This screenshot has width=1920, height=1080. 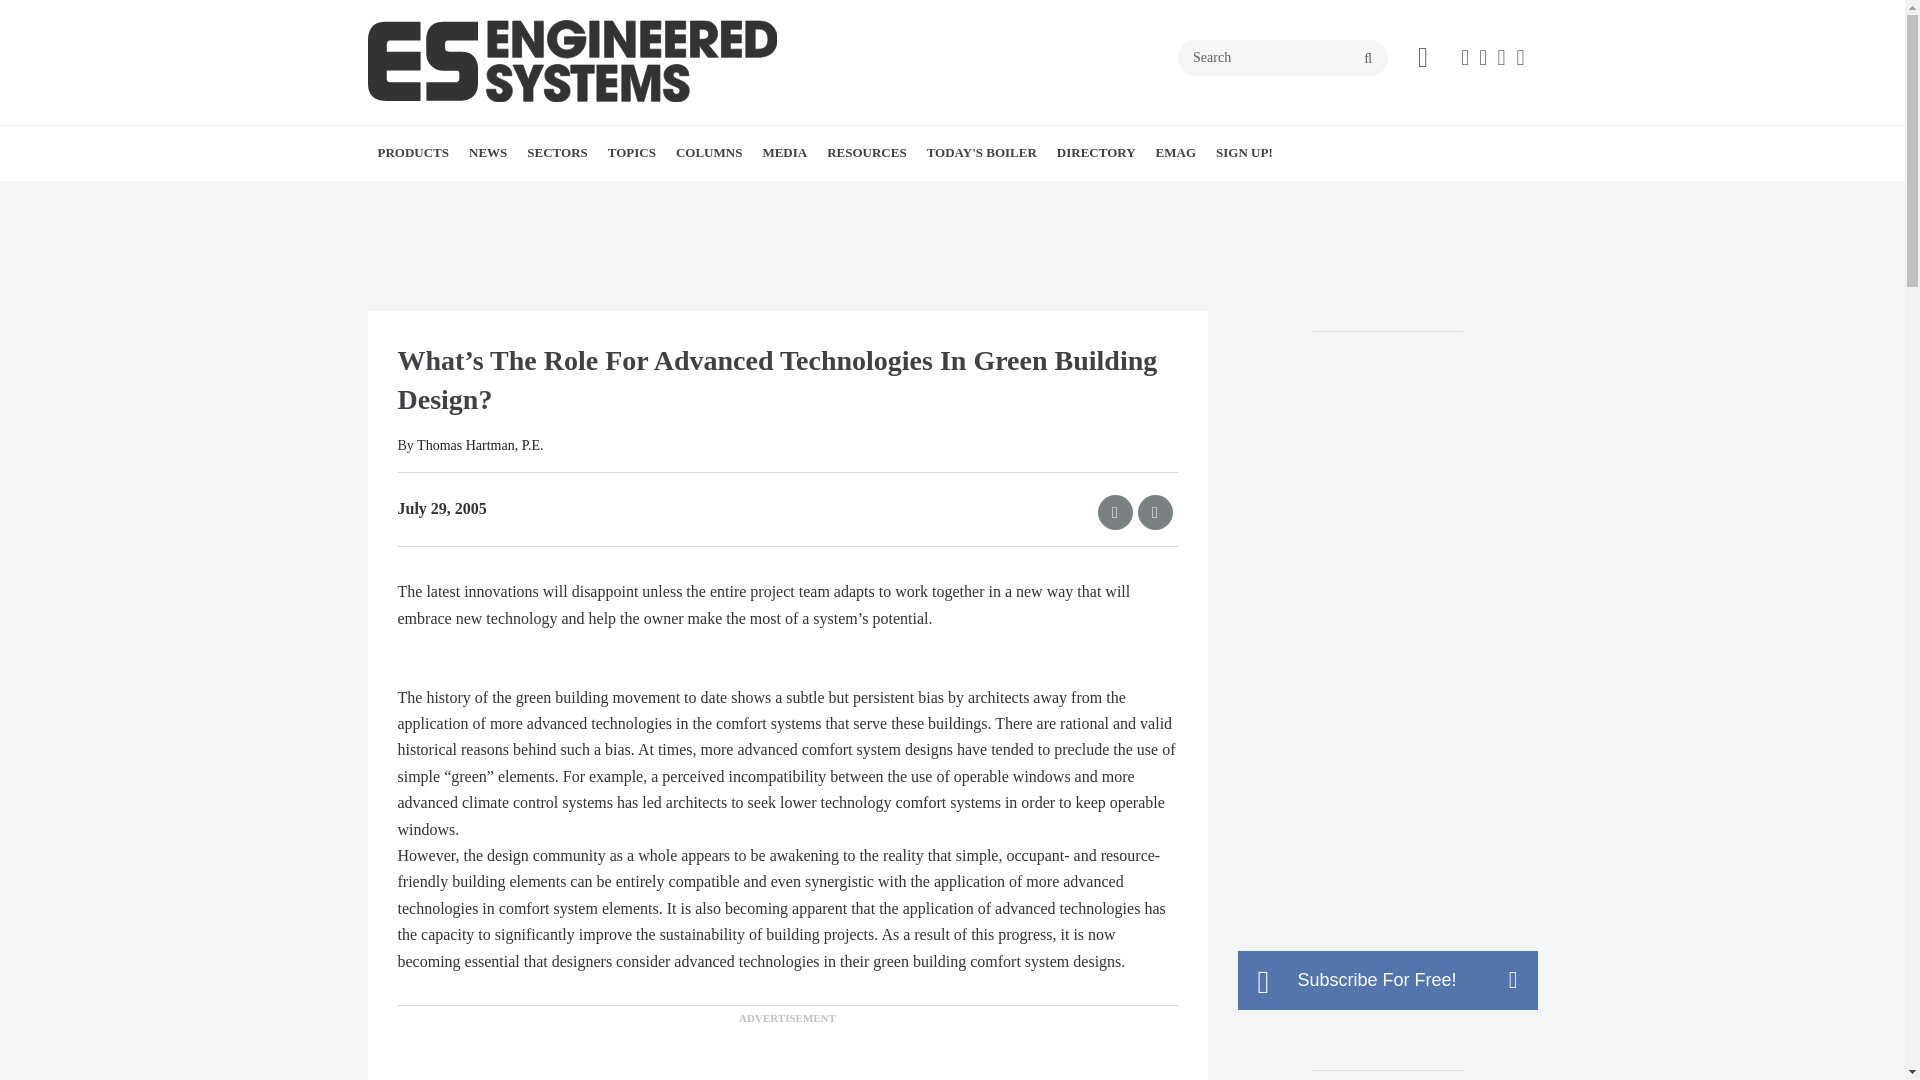 What do you see at coordinates (781, 197) in the screenshot?
I see `VENTILATION` at bounding box center [781, 197].